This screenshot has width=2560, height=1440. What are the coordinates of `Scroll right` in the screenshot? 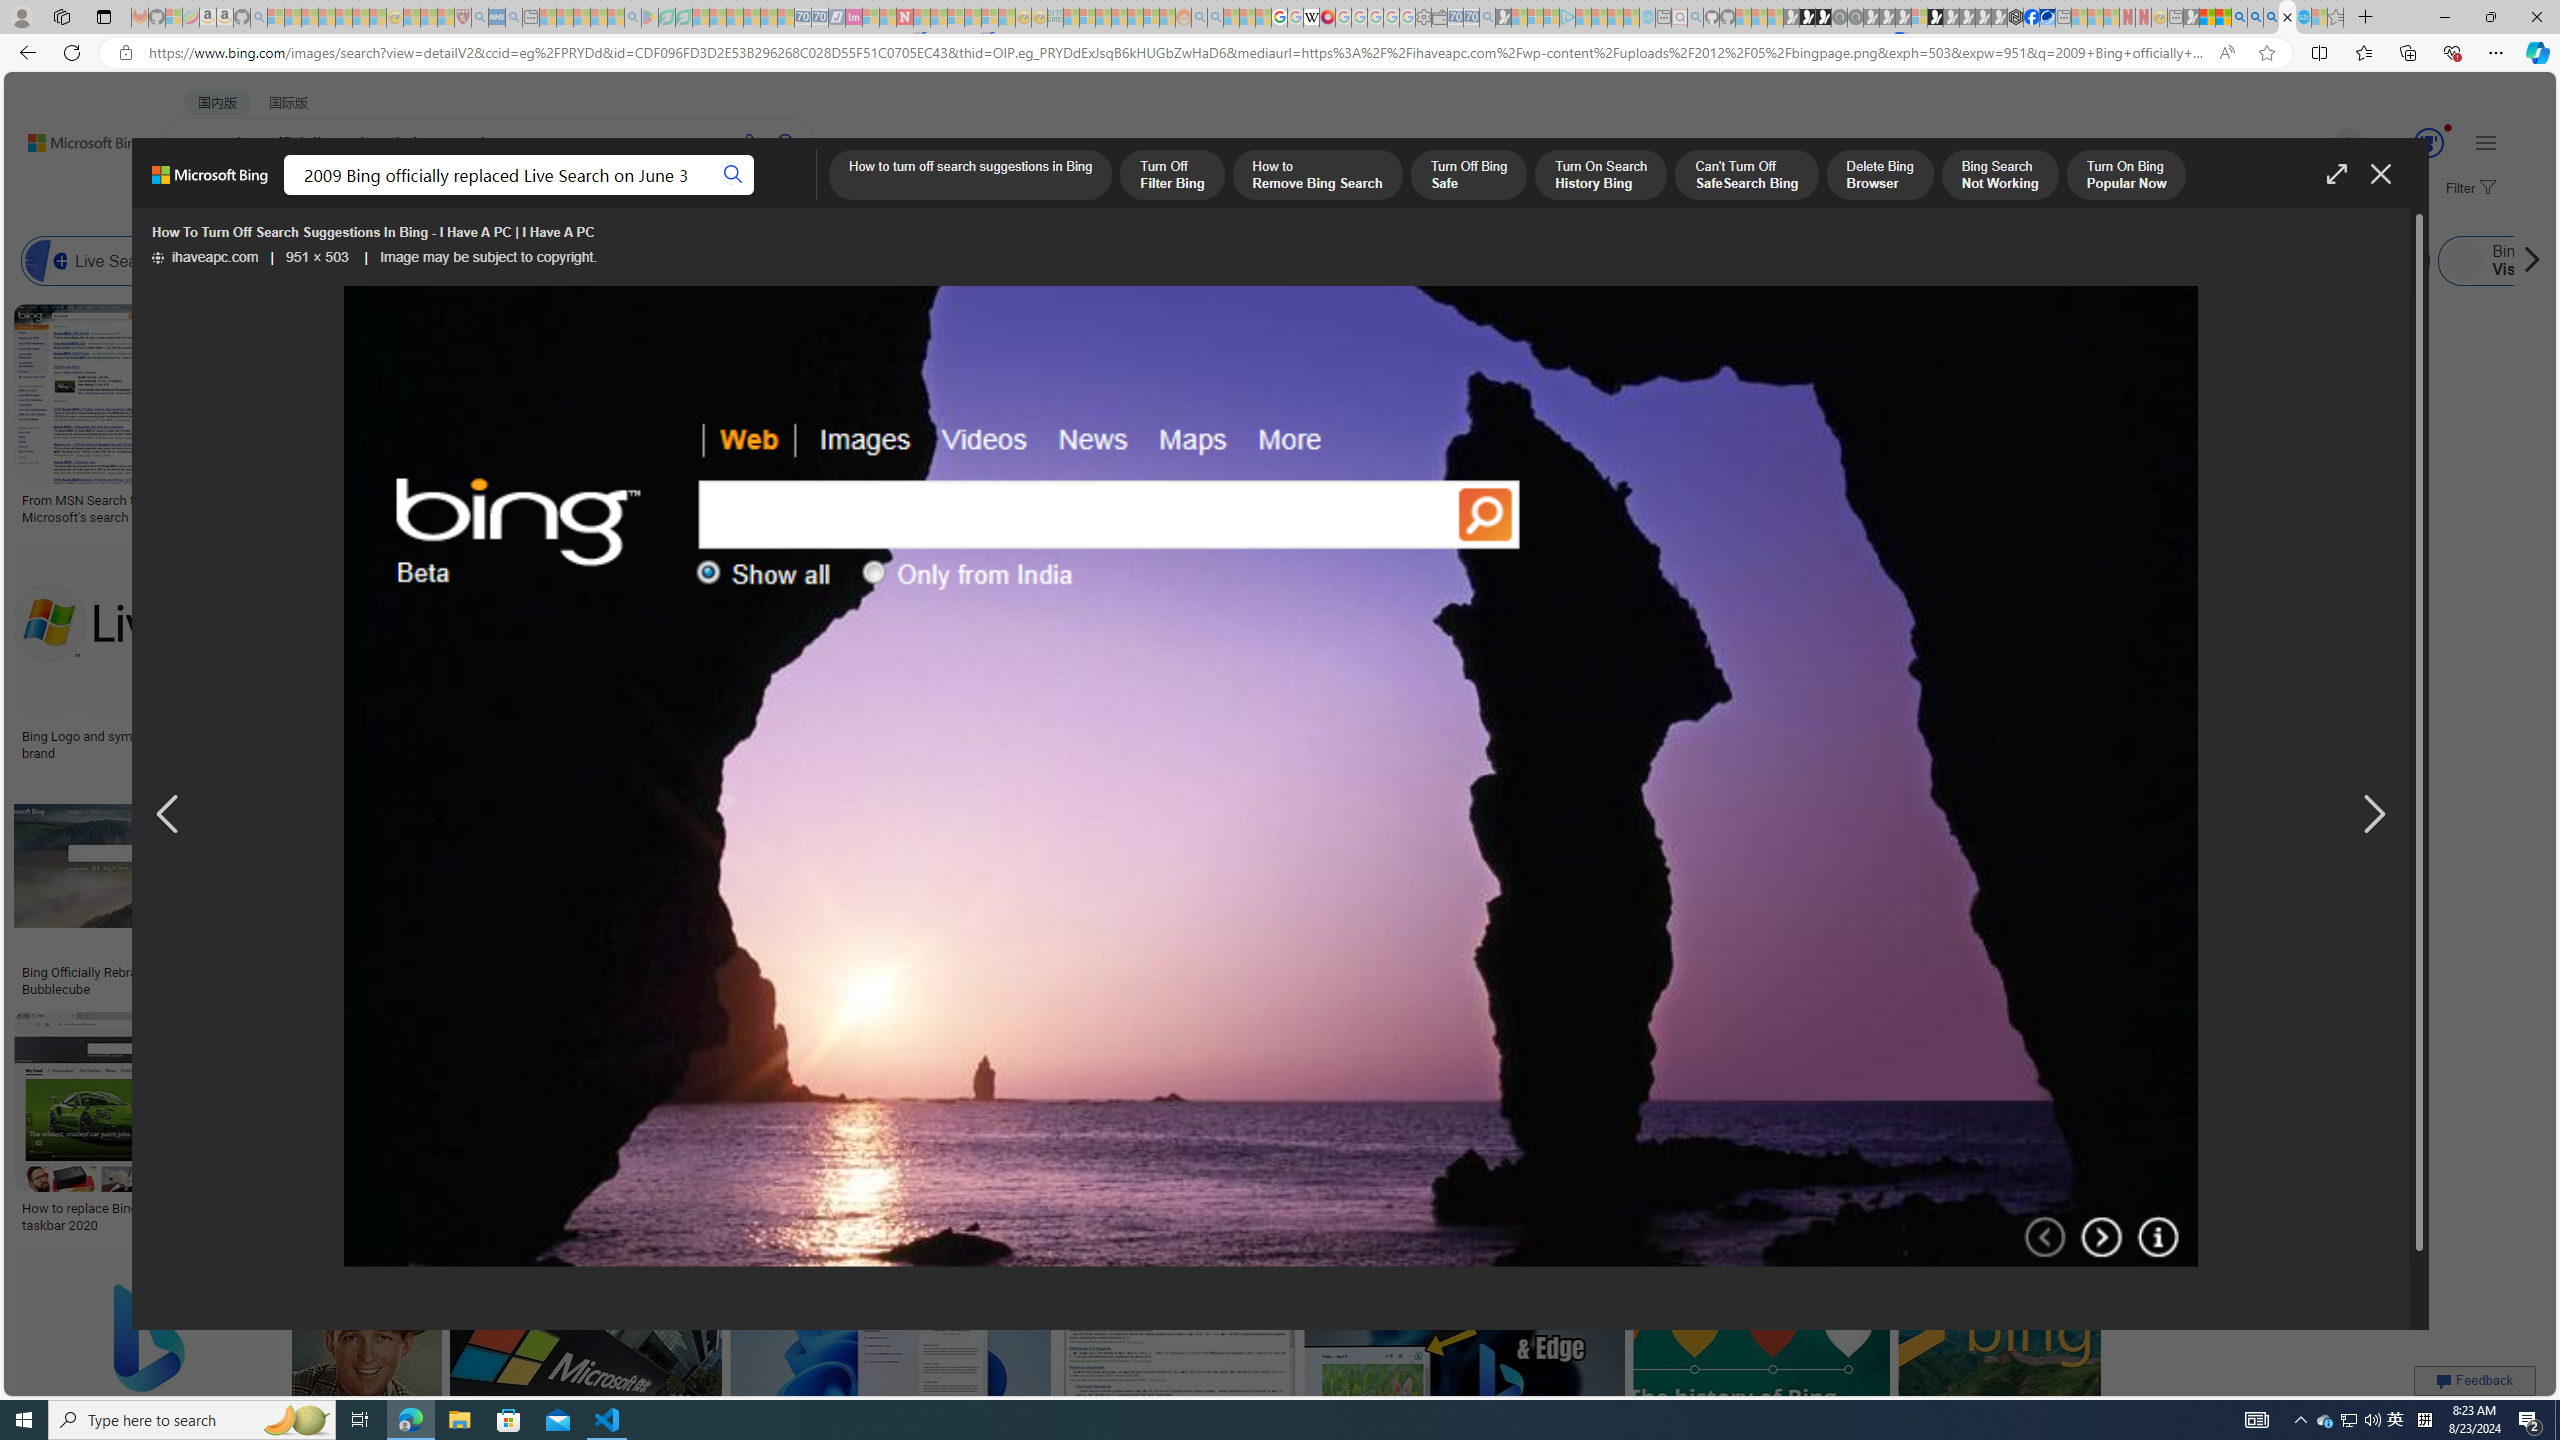 It's located at (2526, 261).